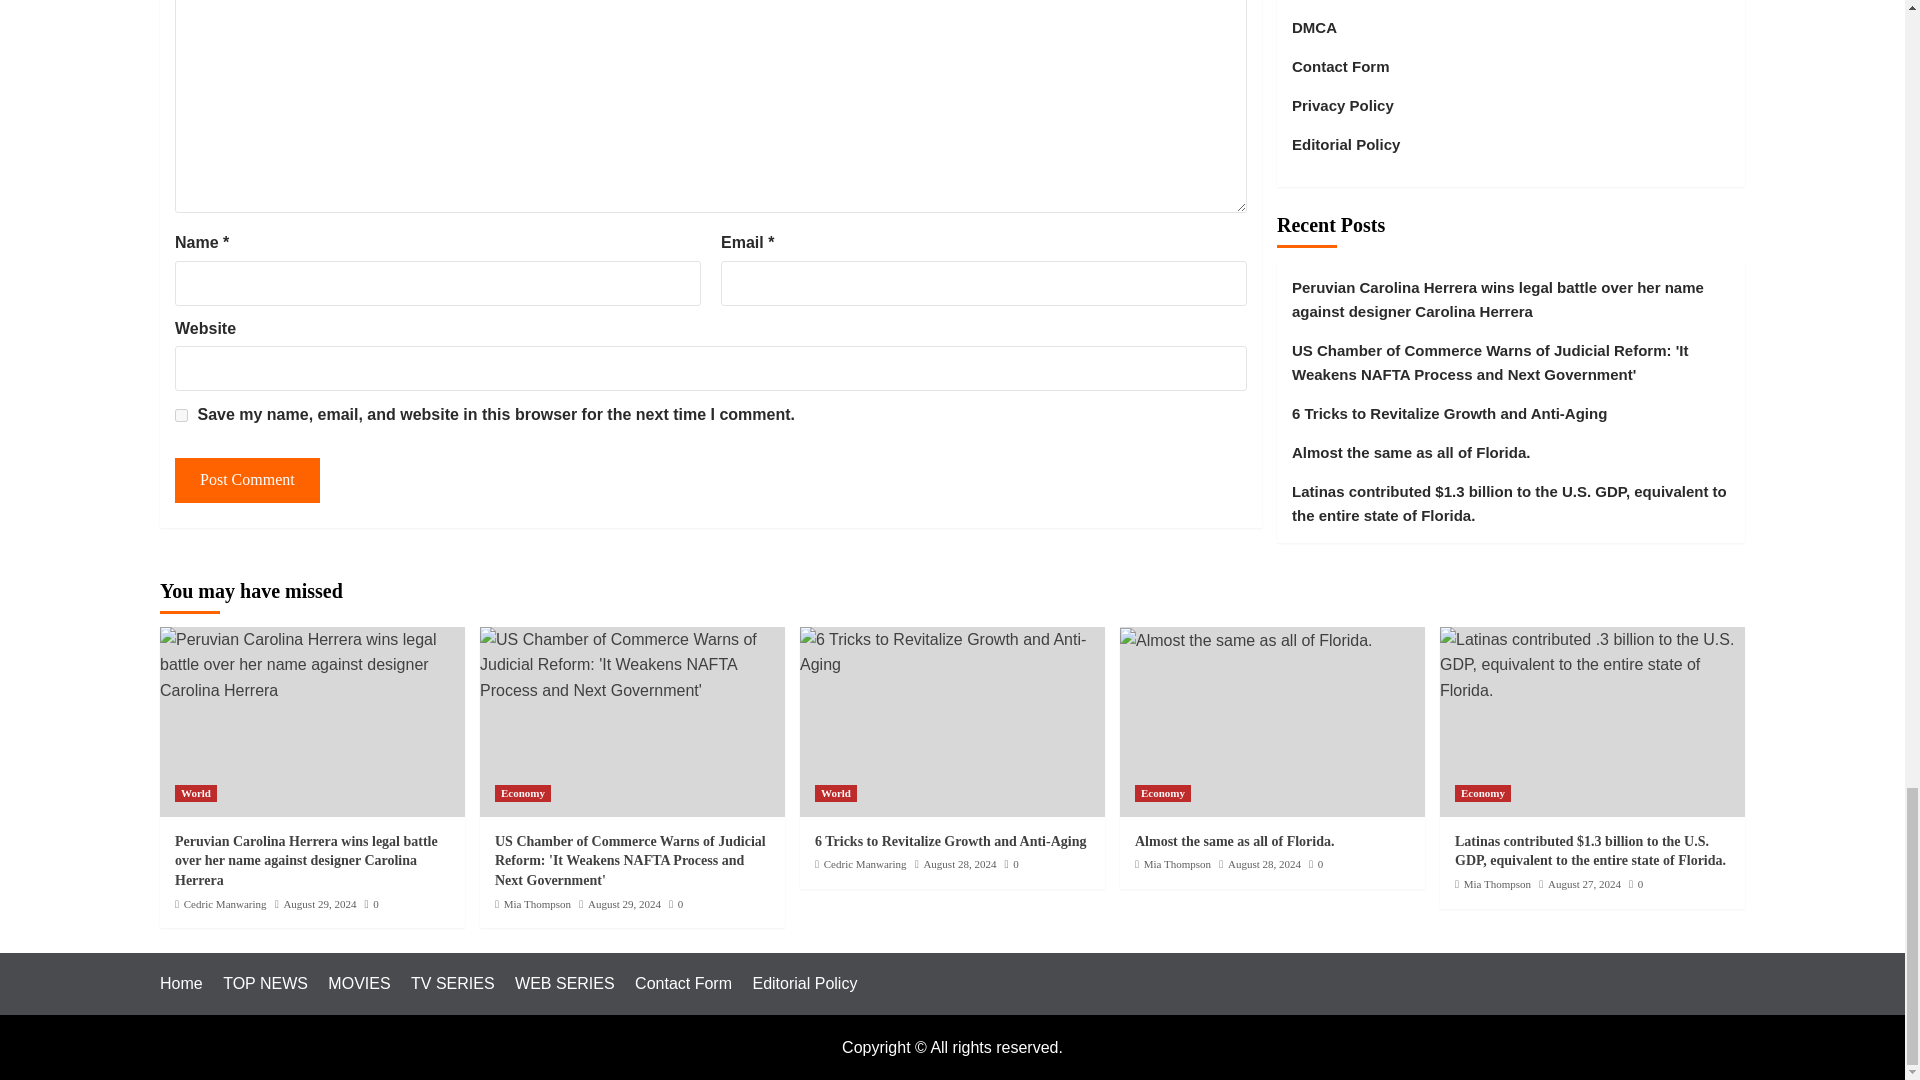 Image resolution: width=1920 pixels, height=1080 pixels. What do you see at coordinates (952, 652) in the screenshot?
I see `6 Tricks to Revitalize Growth and Anti-Aging` at bounding box center [952, 652].